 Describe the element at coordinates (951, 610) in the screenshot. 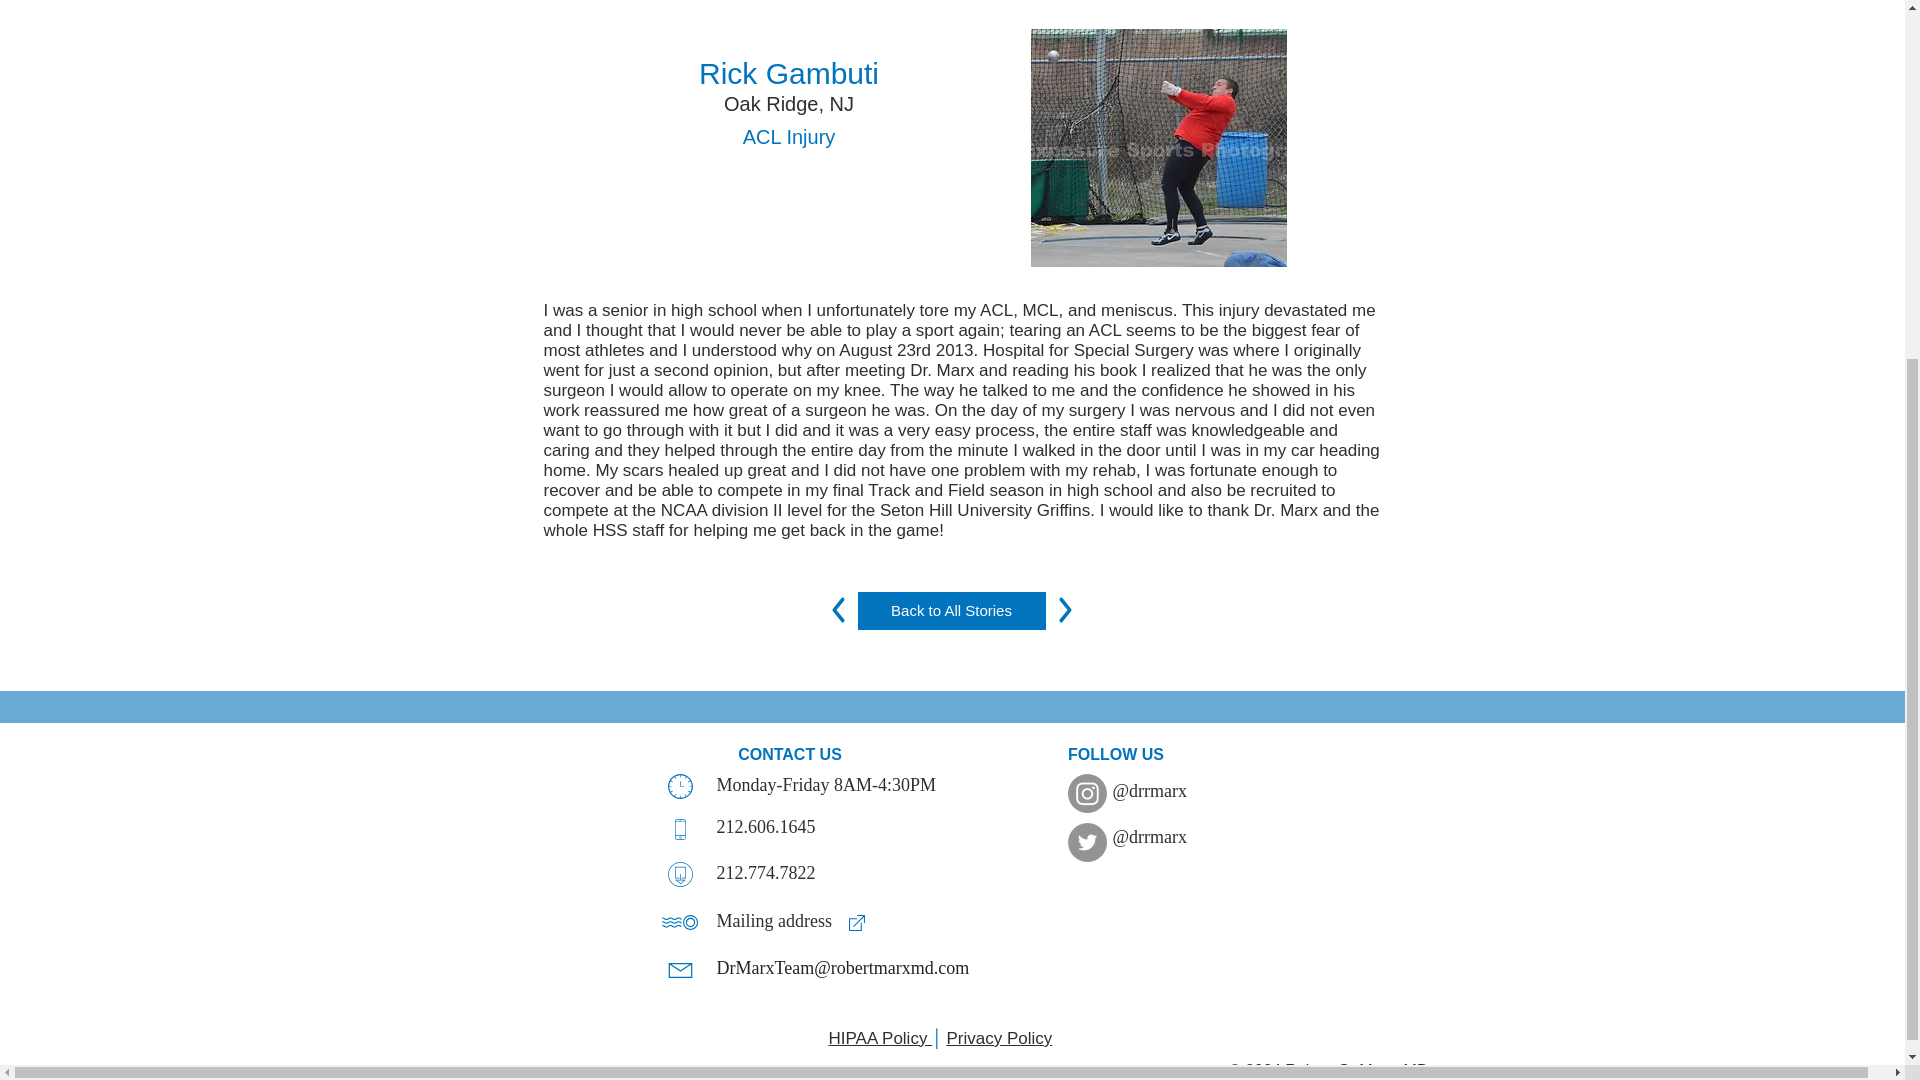

I see `Back to All Stories` at that location.